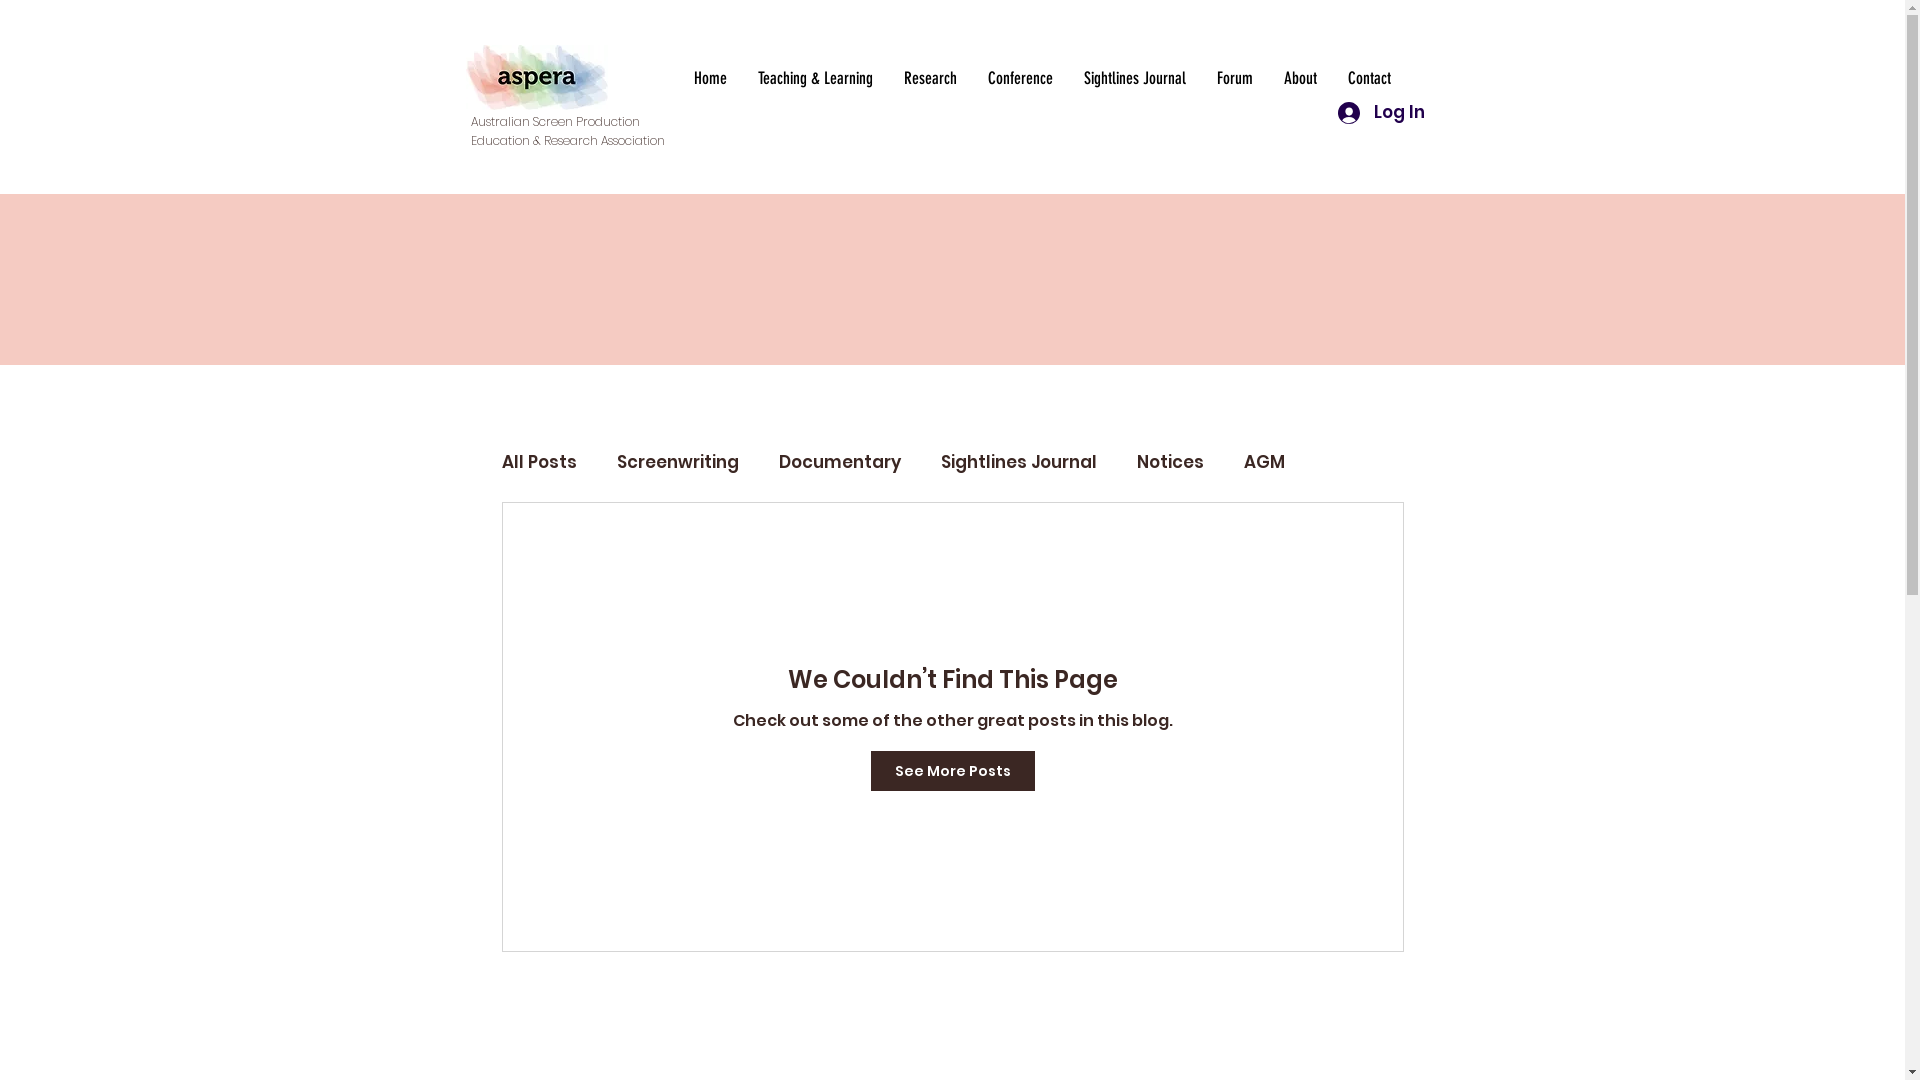 Image resolution: width=1920 pixels, height=1080 pixels. I want to click on Sightlines Journal, so click(1018, 462).